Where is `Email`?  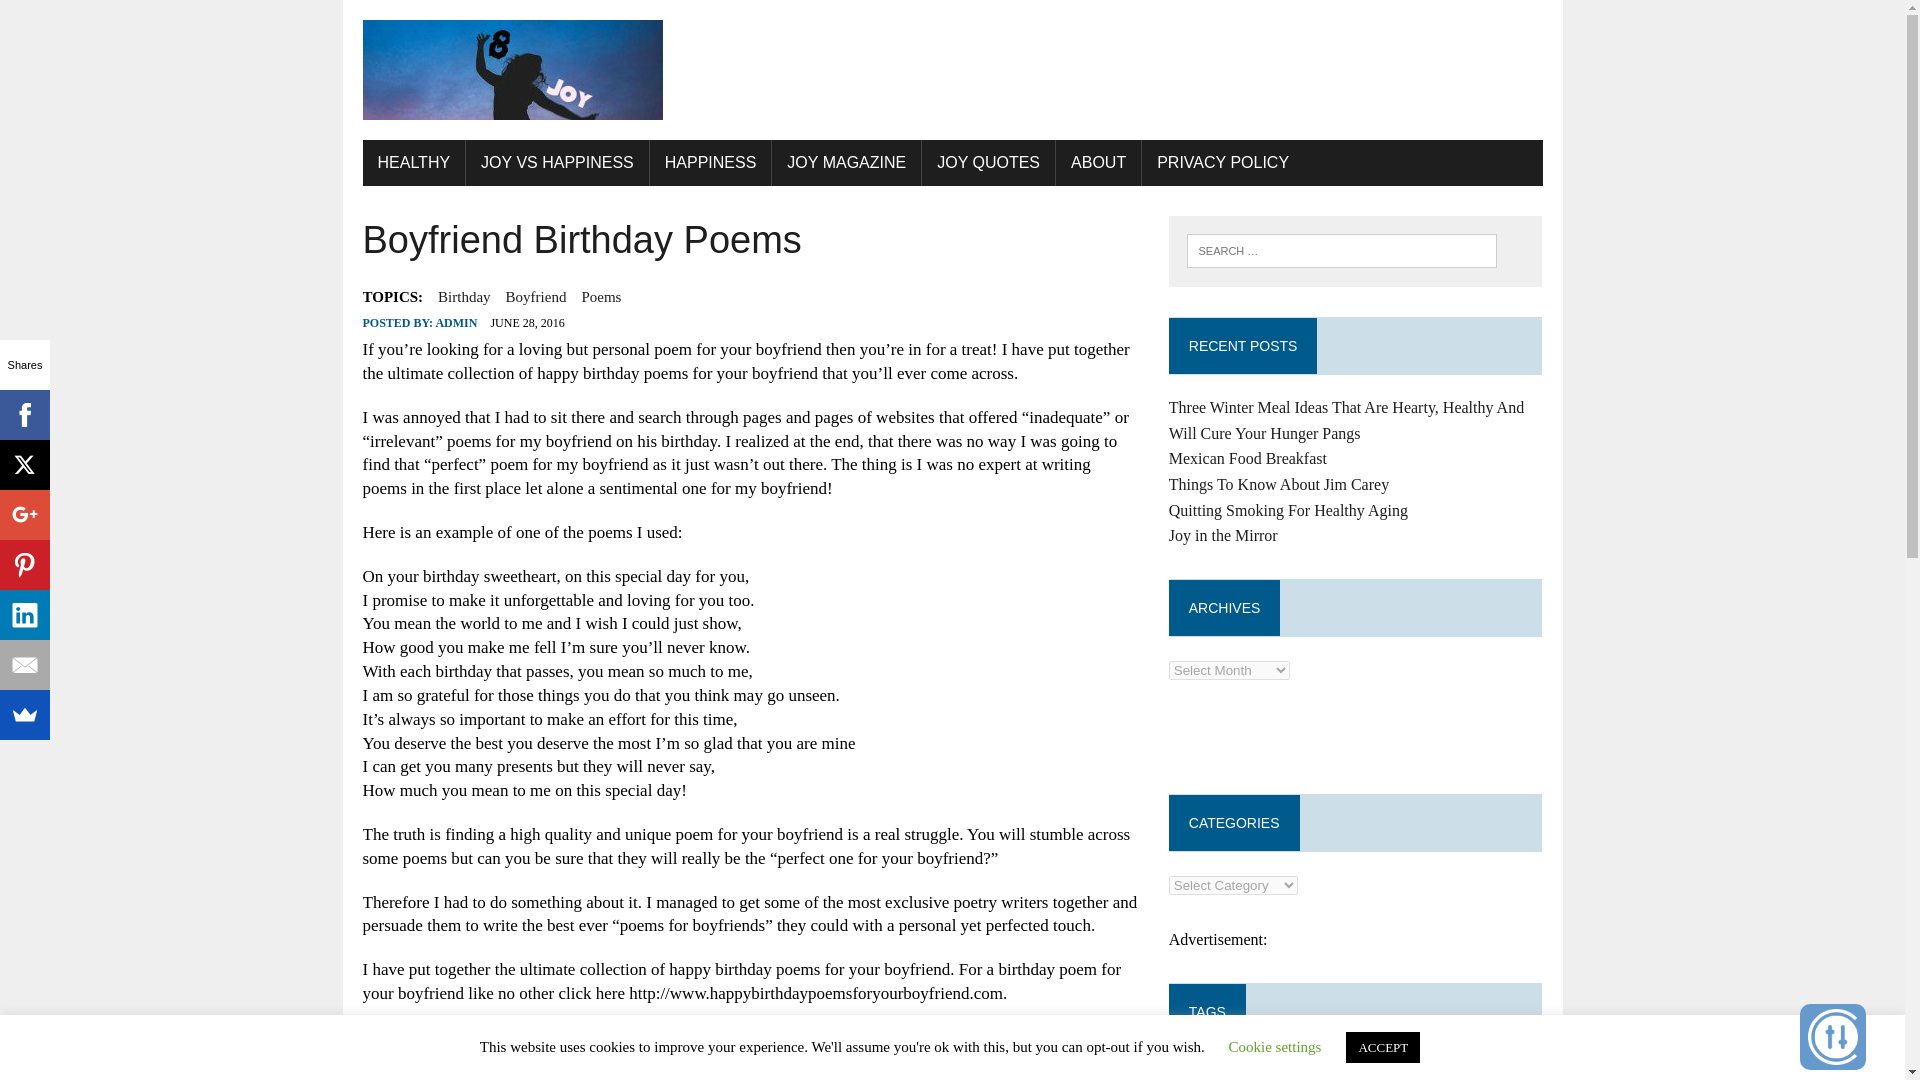 Email is located at coordinates (24, 665).